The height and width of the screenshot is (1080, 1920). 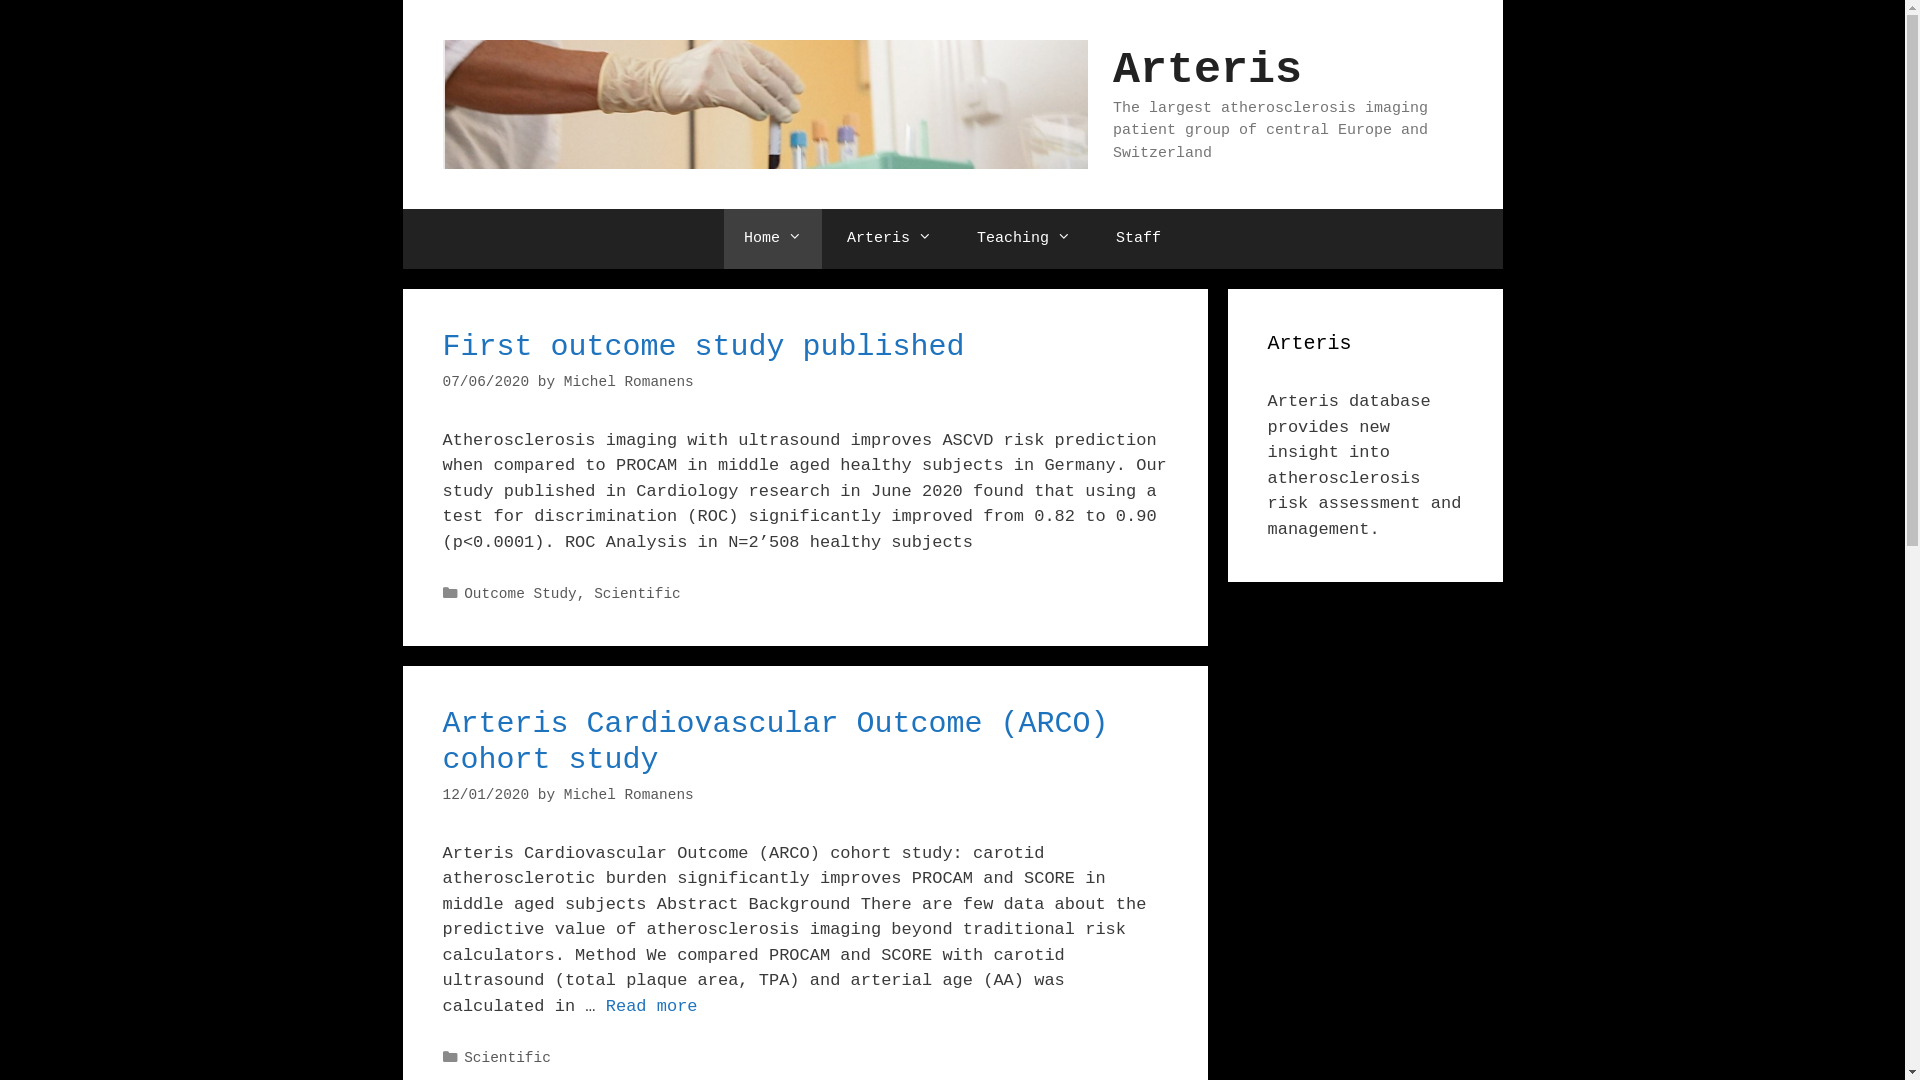 I want to click on Home, so click(x=773, y=239).